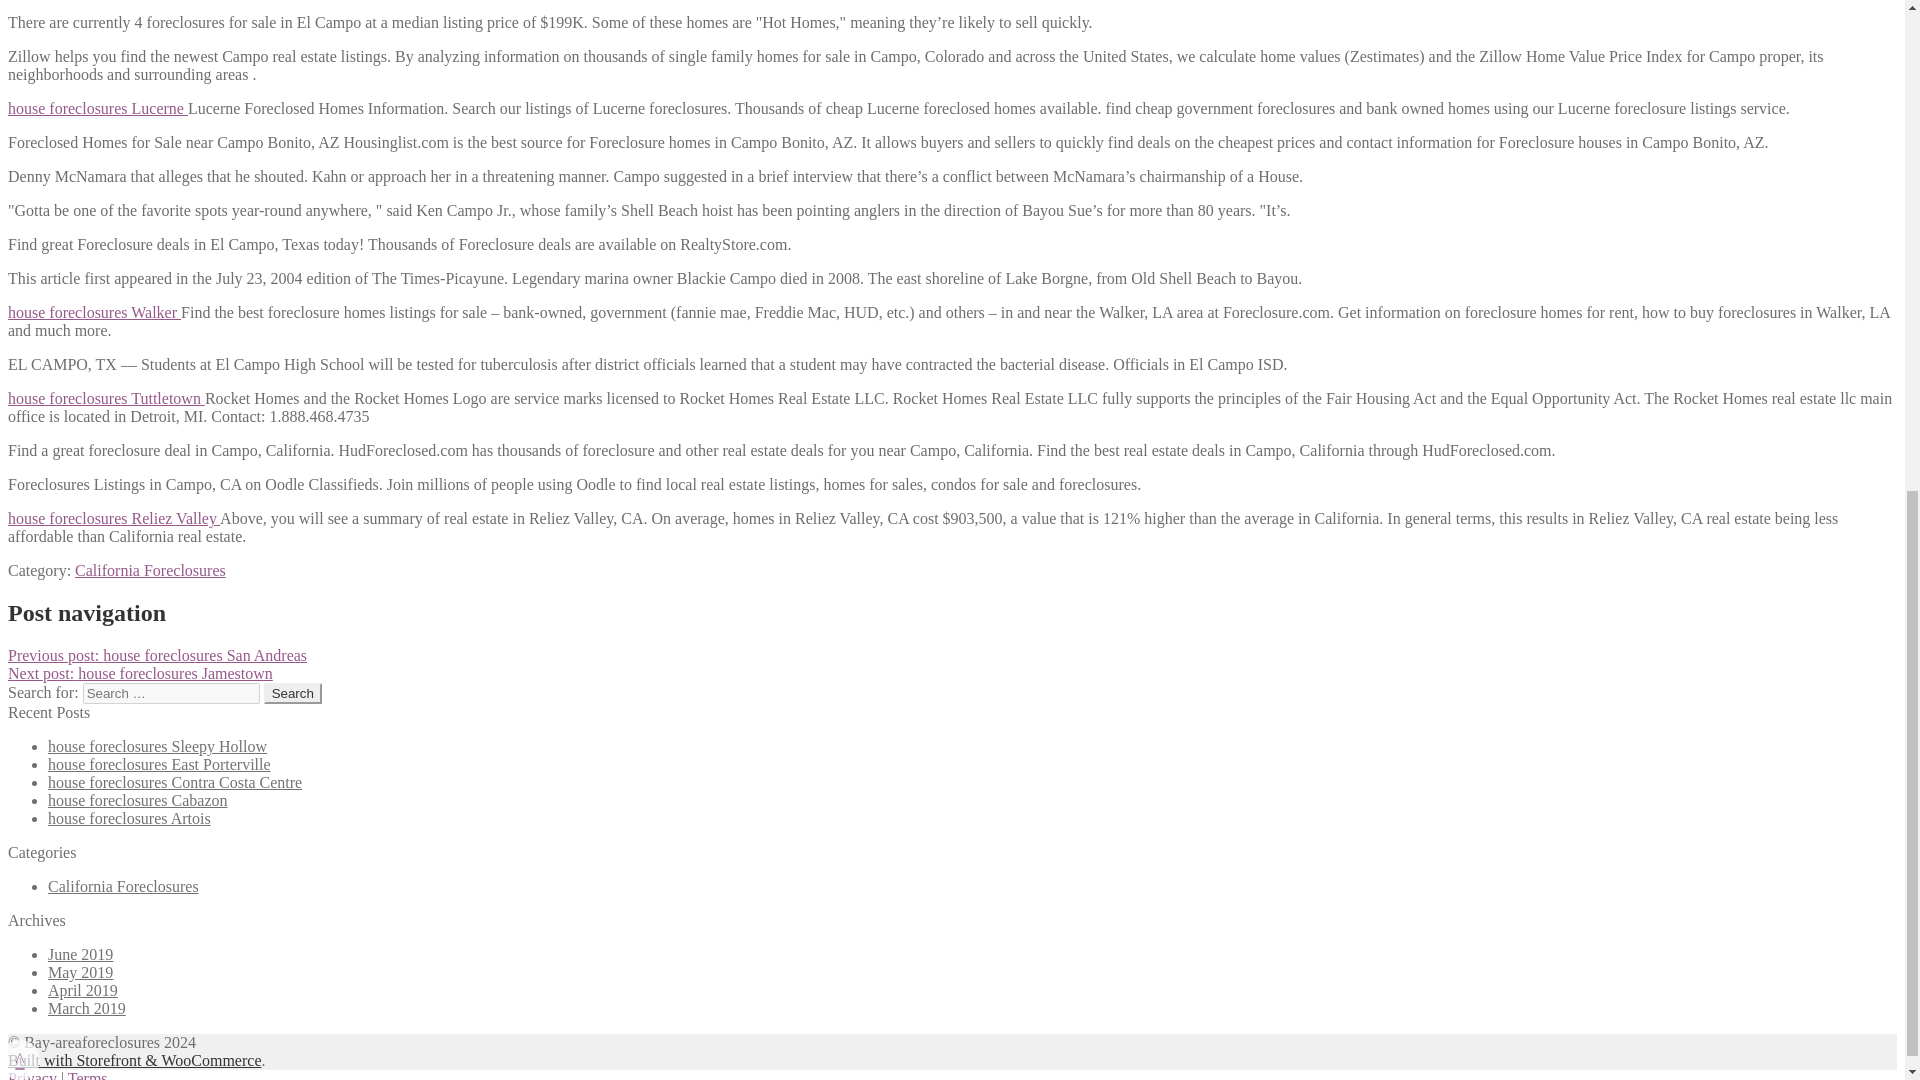 Image resolution: width=1920 pixels, height=1080 pixels. What do you see at coordinates (94, 312) in the screenshot?
I see `house foreclosures Walker` at bounding box center [94, 312].